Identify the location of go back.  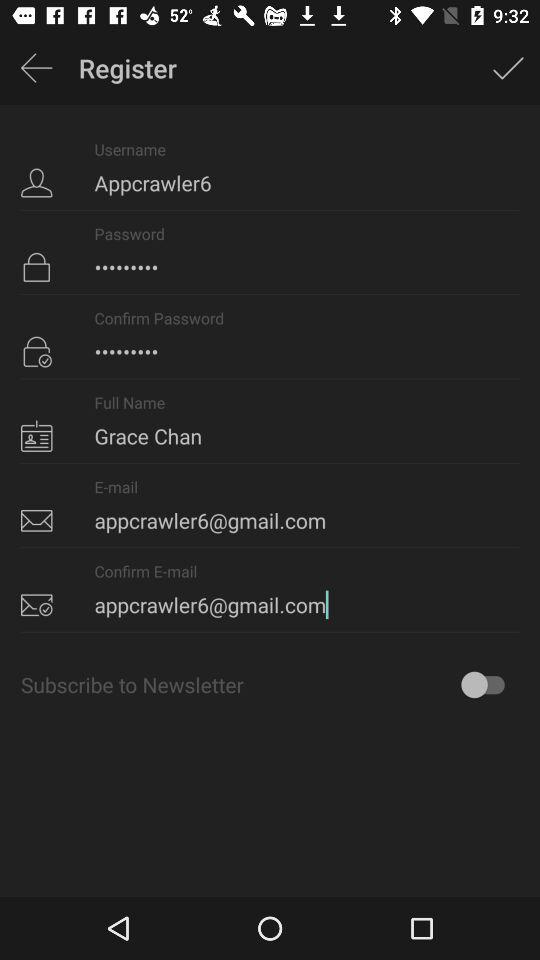
(36, 68).